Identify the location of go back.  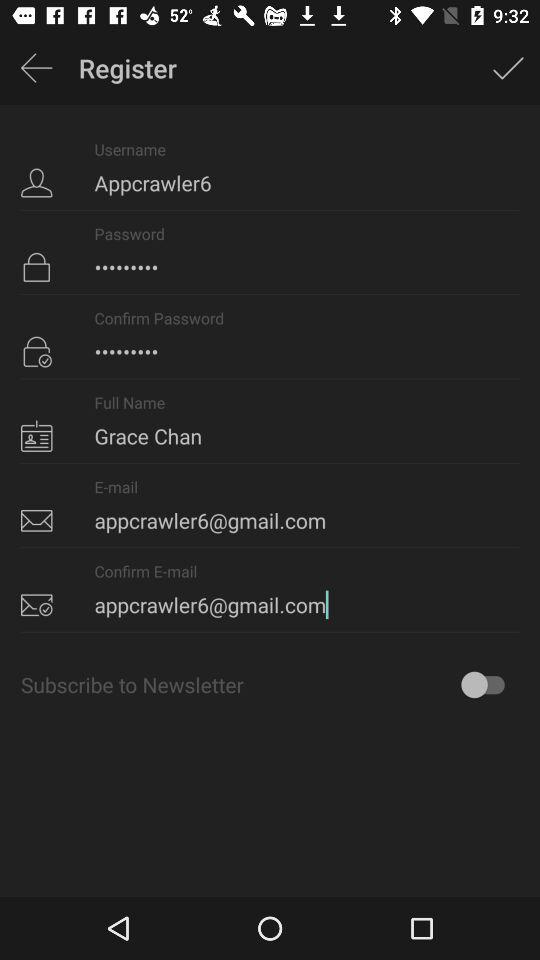
(36, 68).